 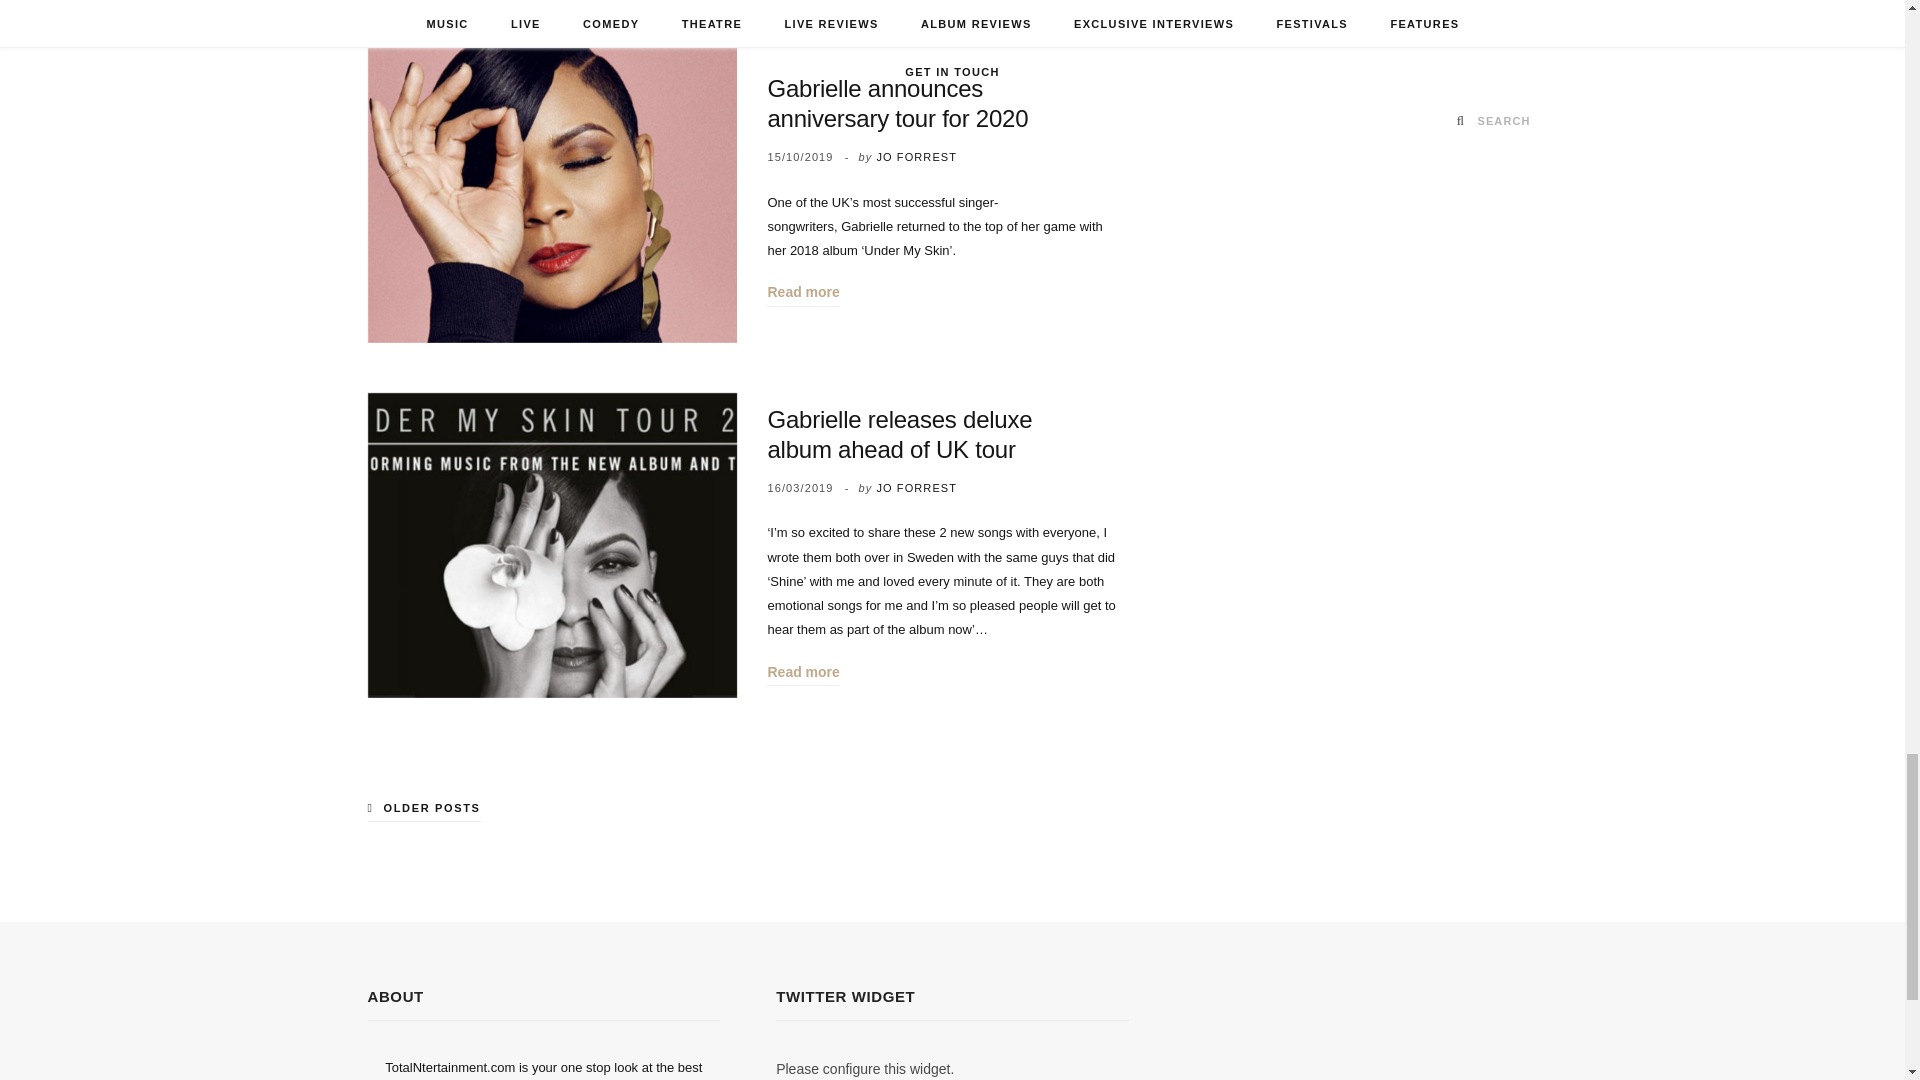 I want to click on Gabrielle releases deluxe album ahead of UK tour, so click(x=552, y=545).